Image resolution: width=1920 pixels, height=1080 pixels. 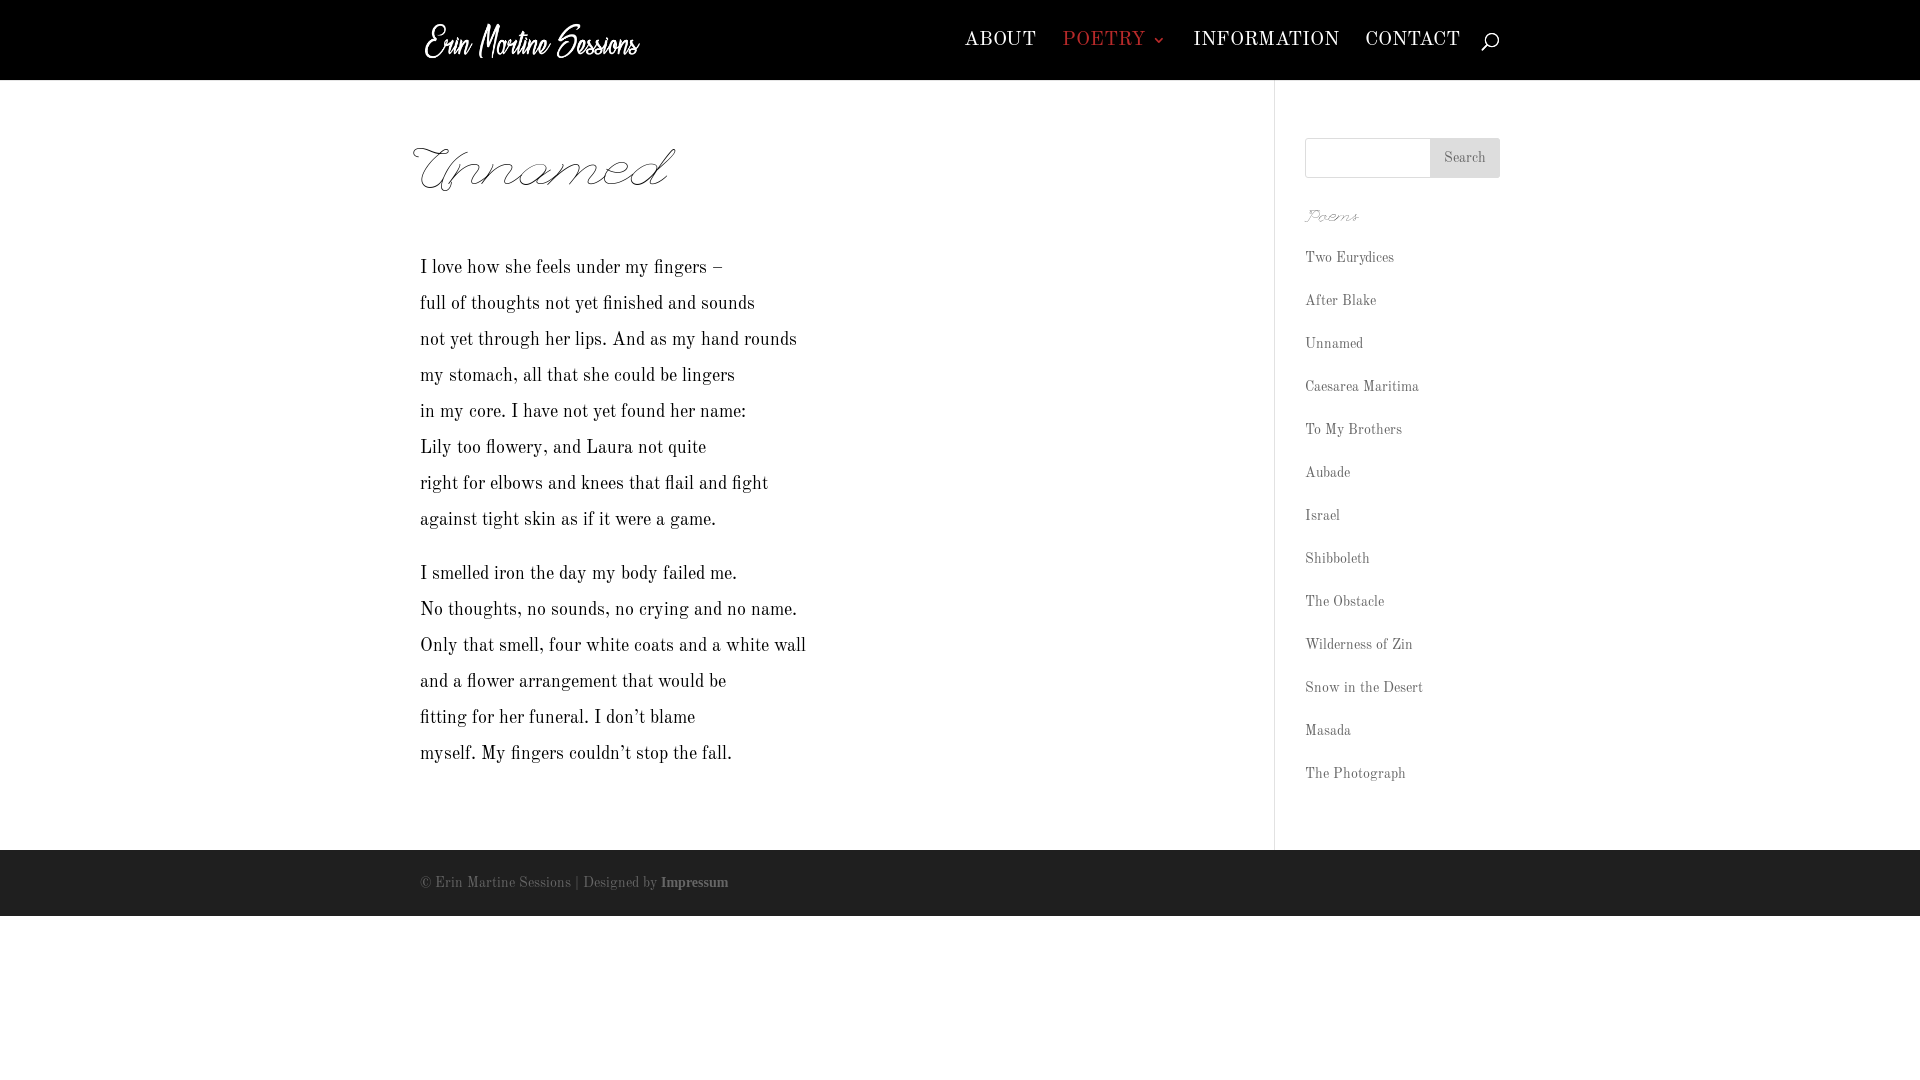 What do you see at coordinates (1354, 430) in the screenshot?
I see `To My Brothers` at bounding box center [1354, 430].